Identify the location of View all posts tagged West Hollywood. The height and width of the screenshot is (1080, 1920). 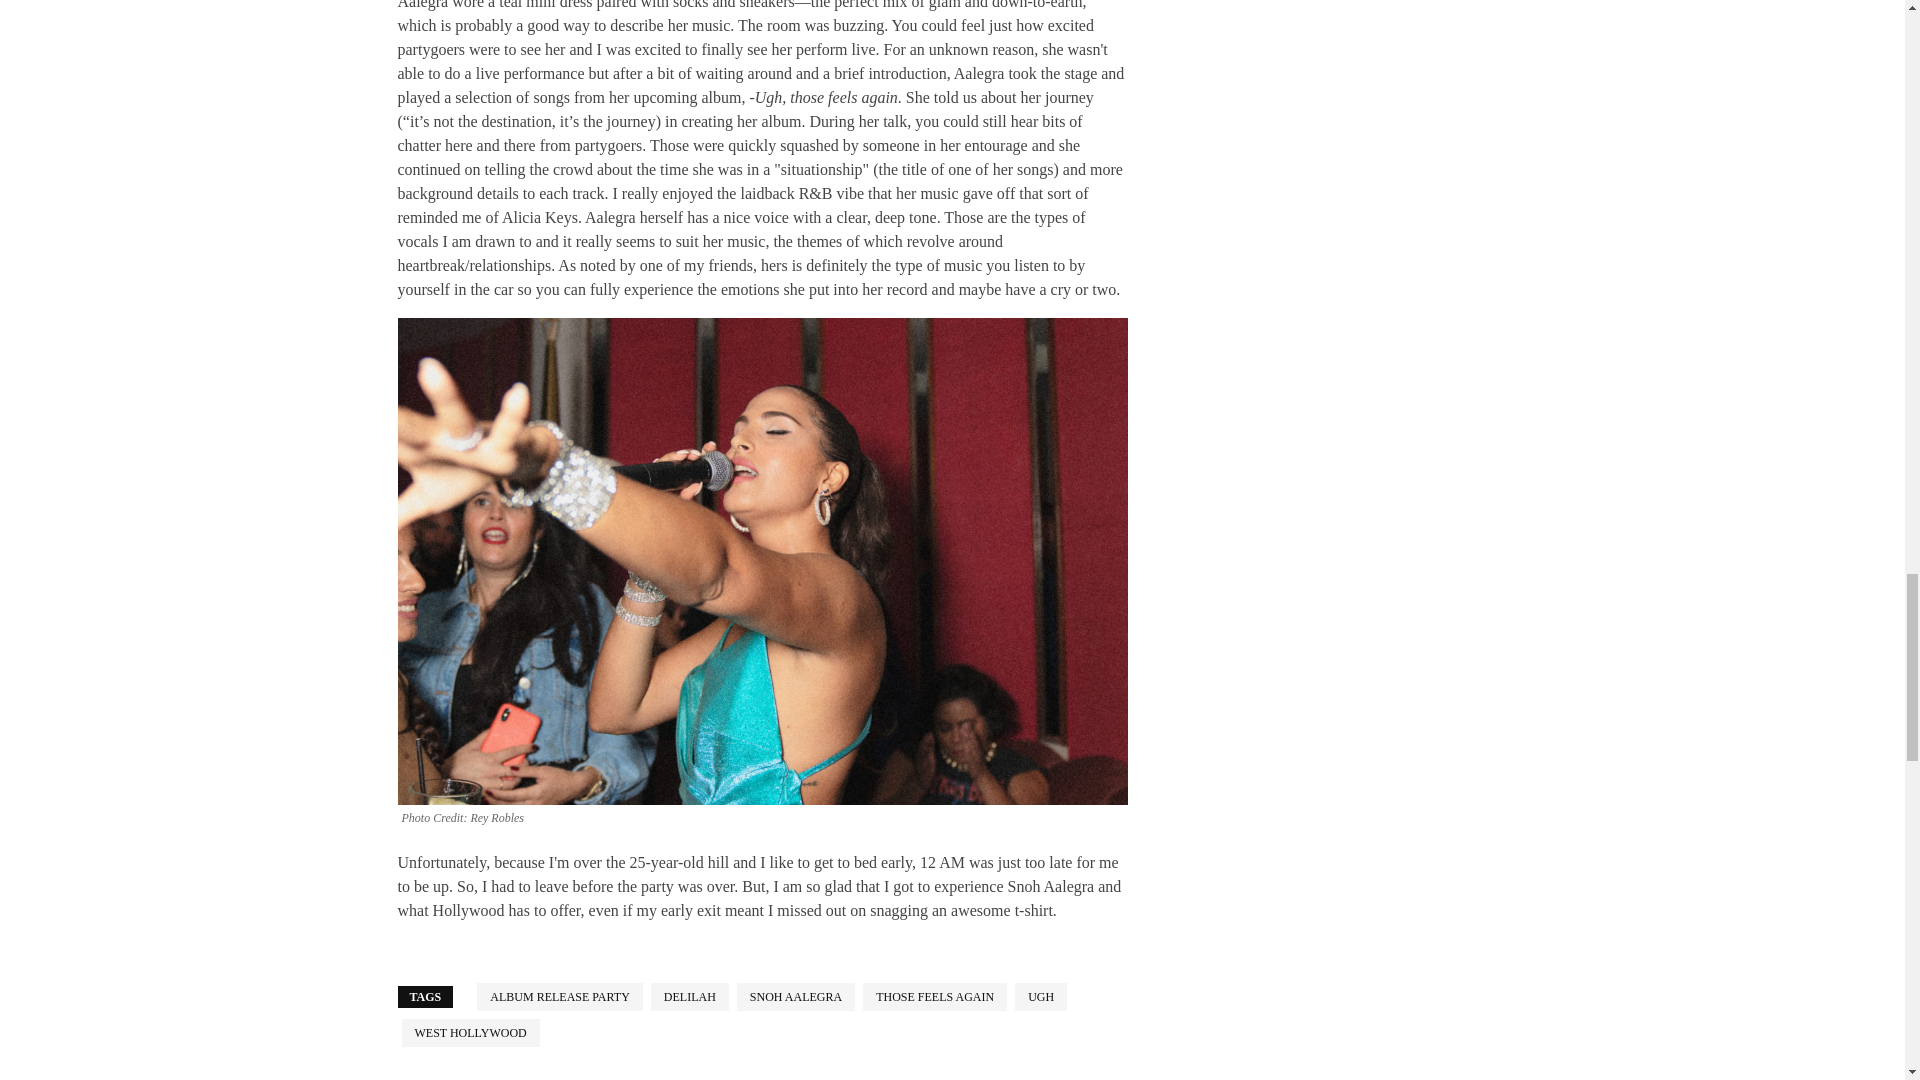
(470, 1032).